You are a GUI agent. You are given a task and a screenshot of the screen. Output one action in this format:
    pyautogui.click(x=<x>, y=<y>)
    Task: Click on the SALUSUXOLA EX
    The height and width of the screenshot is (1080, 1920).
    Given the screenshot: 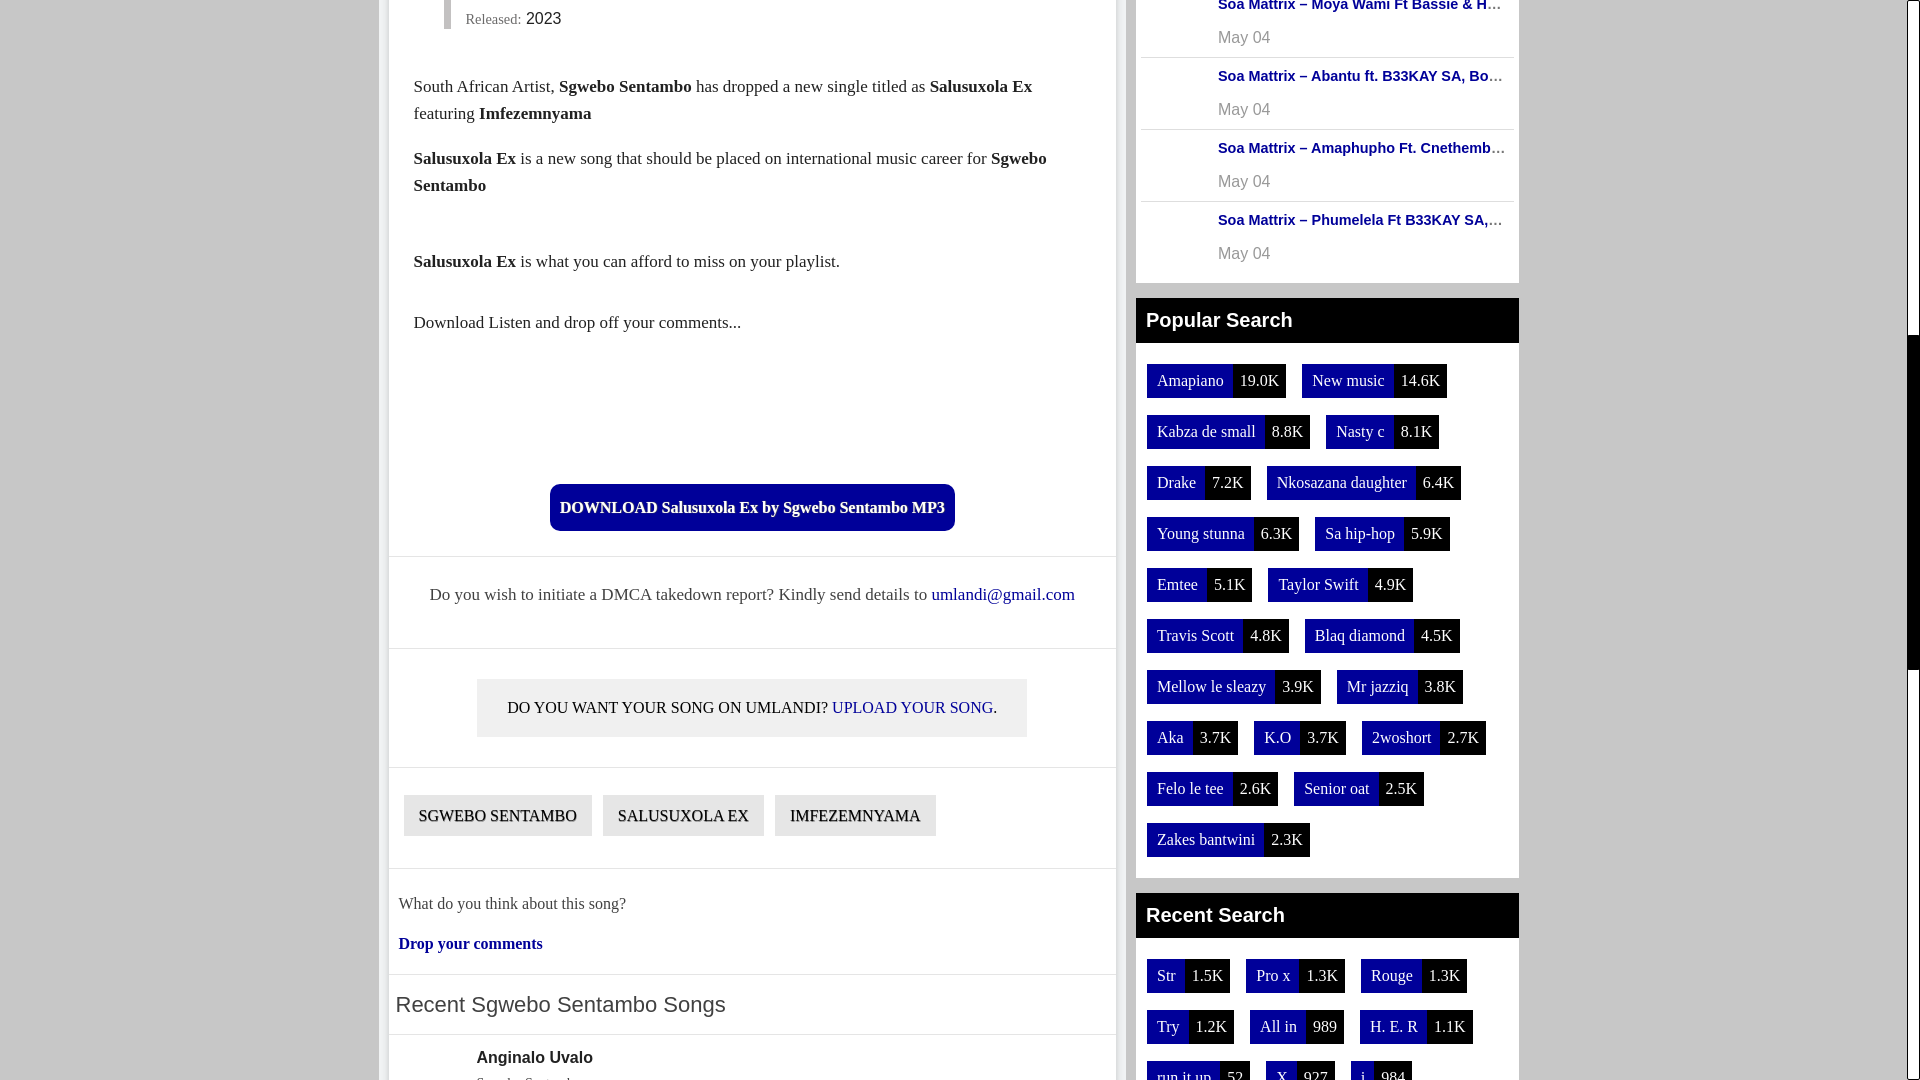 What is the action you would take?
    pyautogui.click(x=856, y=814)
    